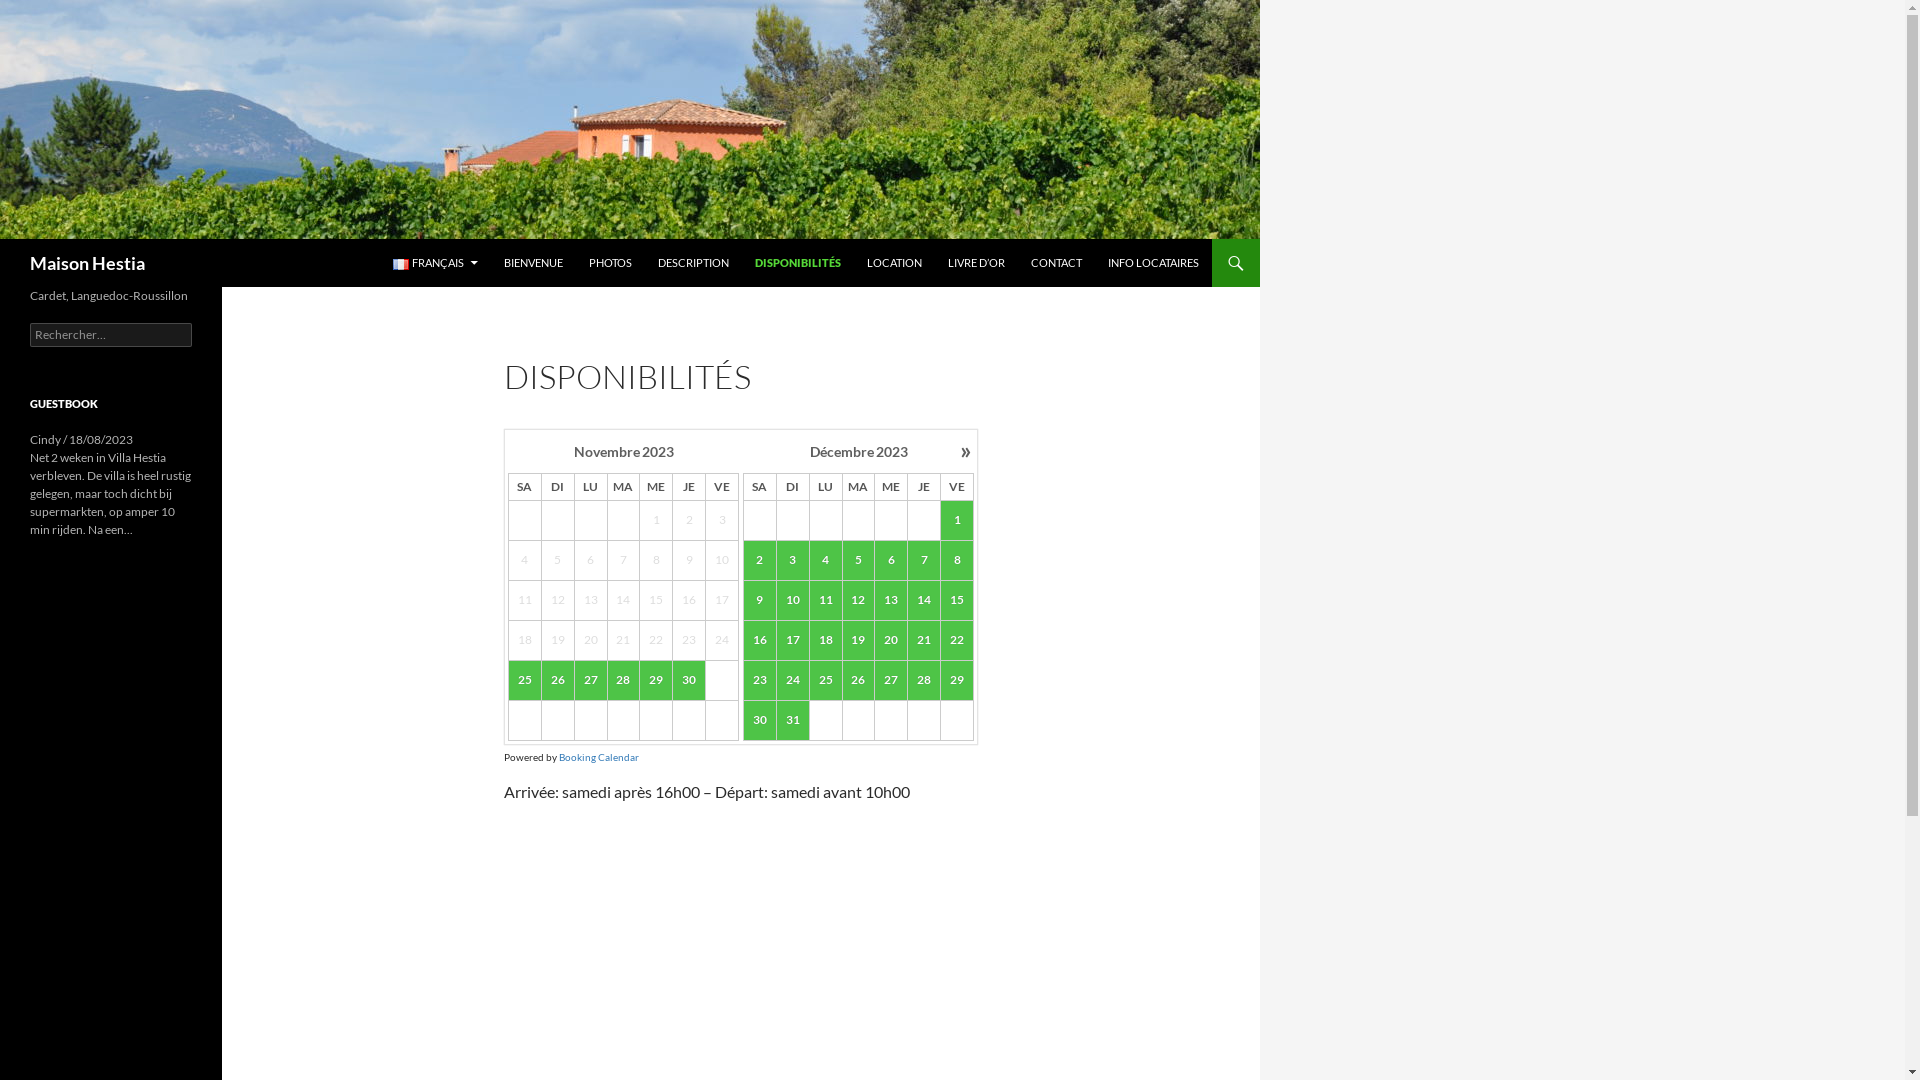  I want to click on 23, so click(760, 680).